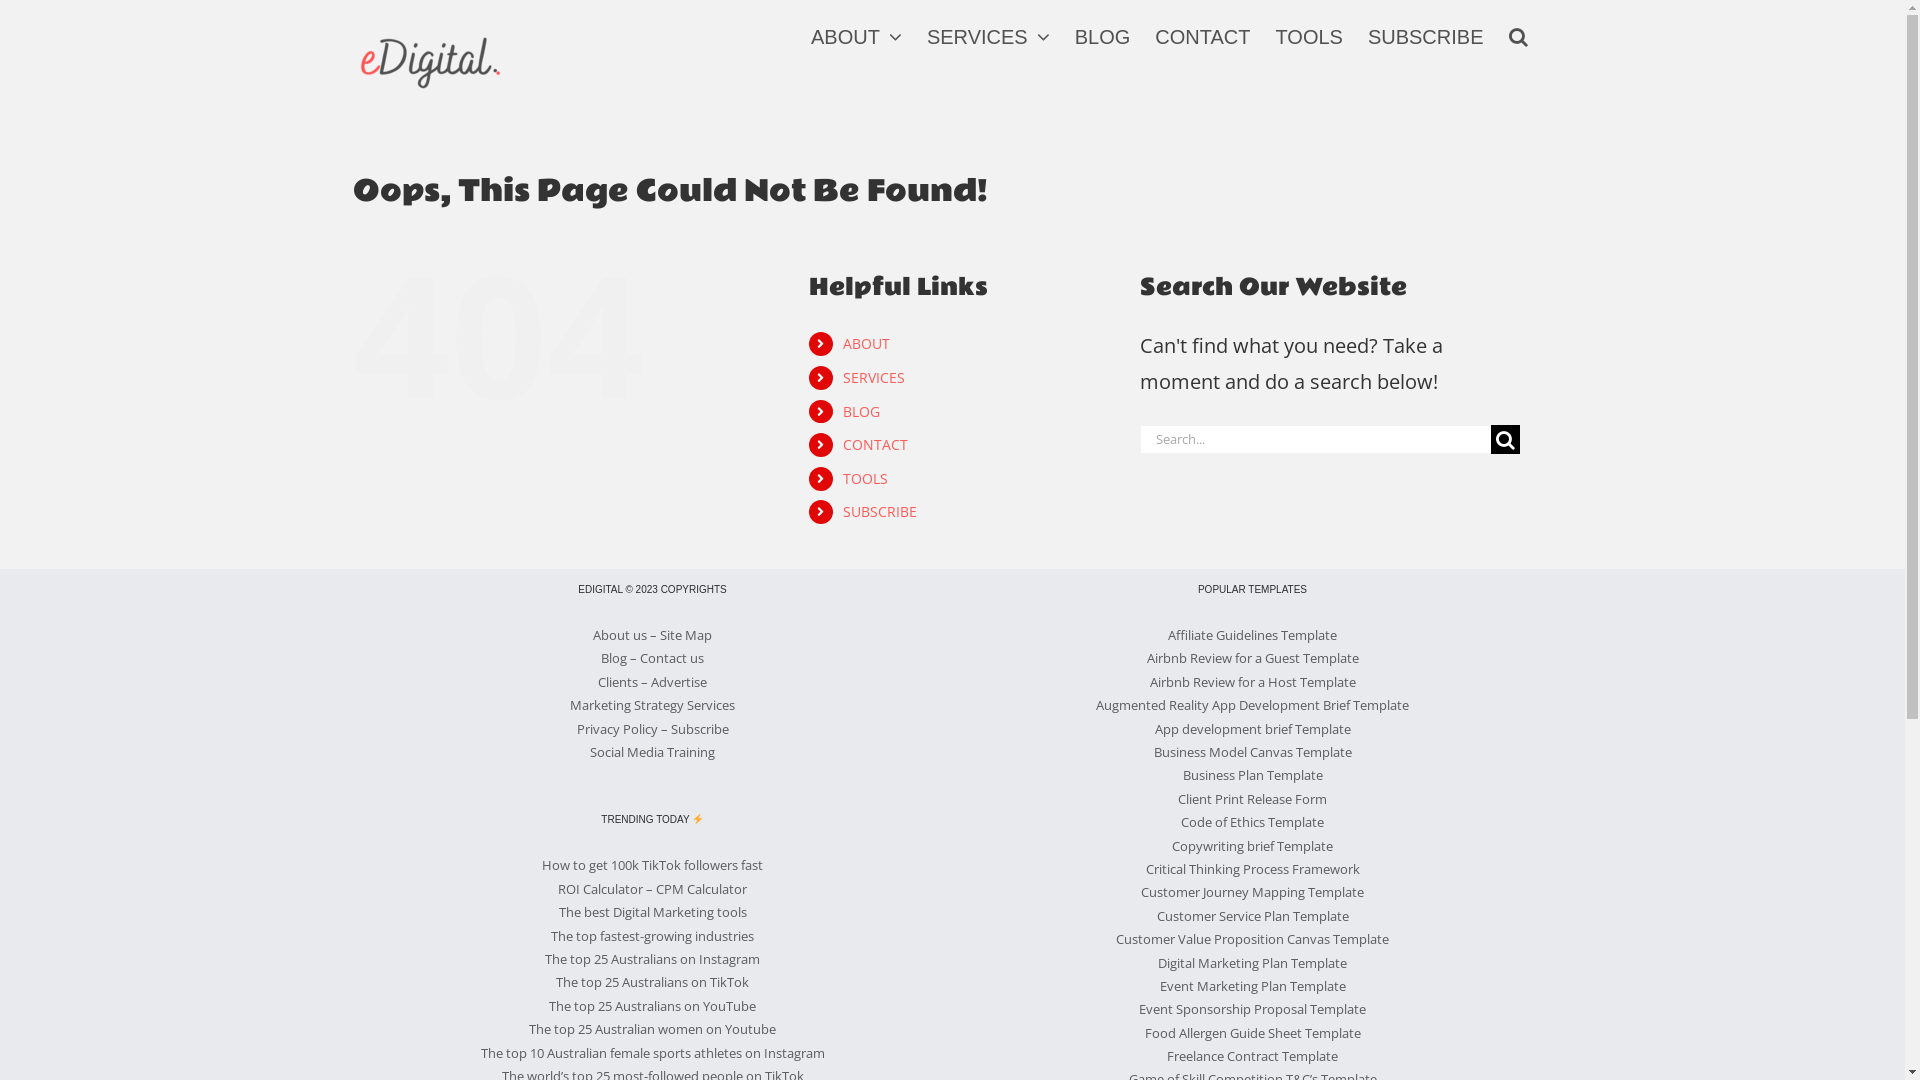  I want to click on Customer Service Plan Template, so click(1252, 916).